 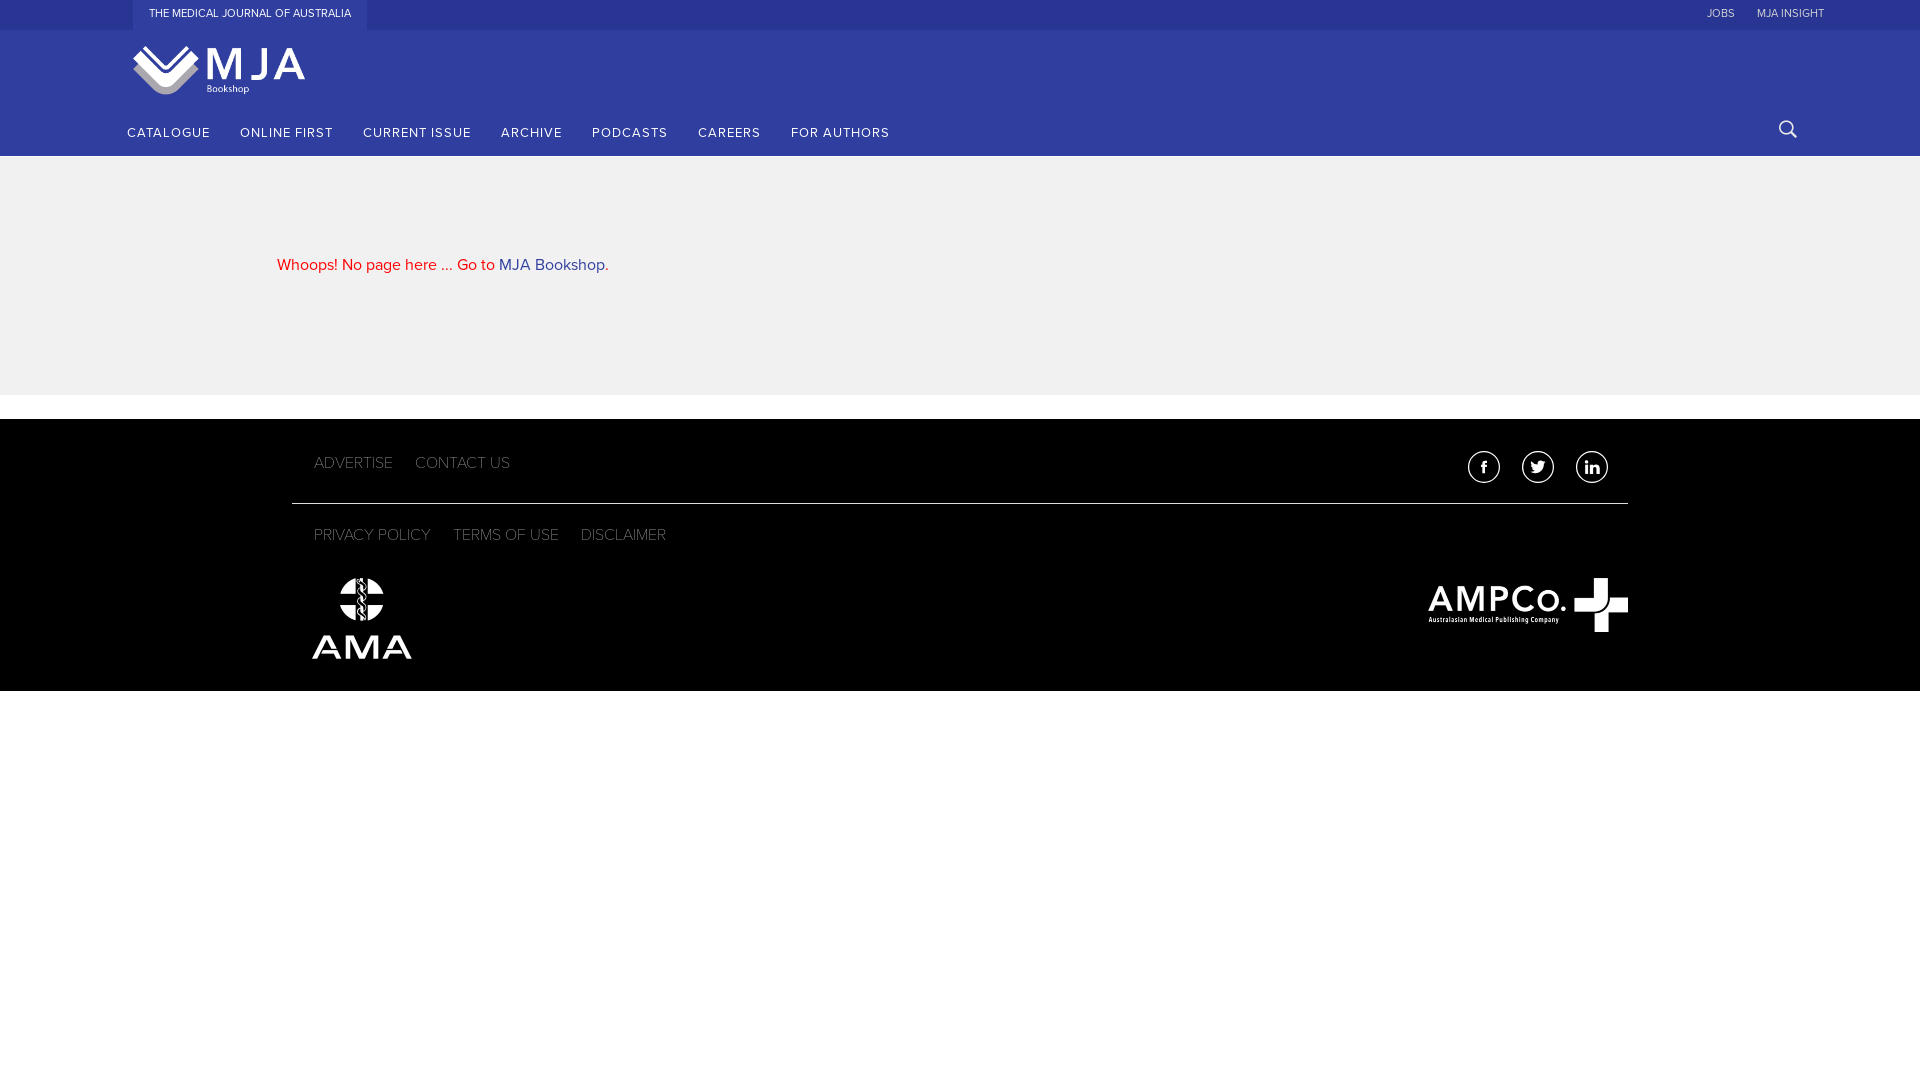 I want to click on JOBS, so click(x=1721, y=10).